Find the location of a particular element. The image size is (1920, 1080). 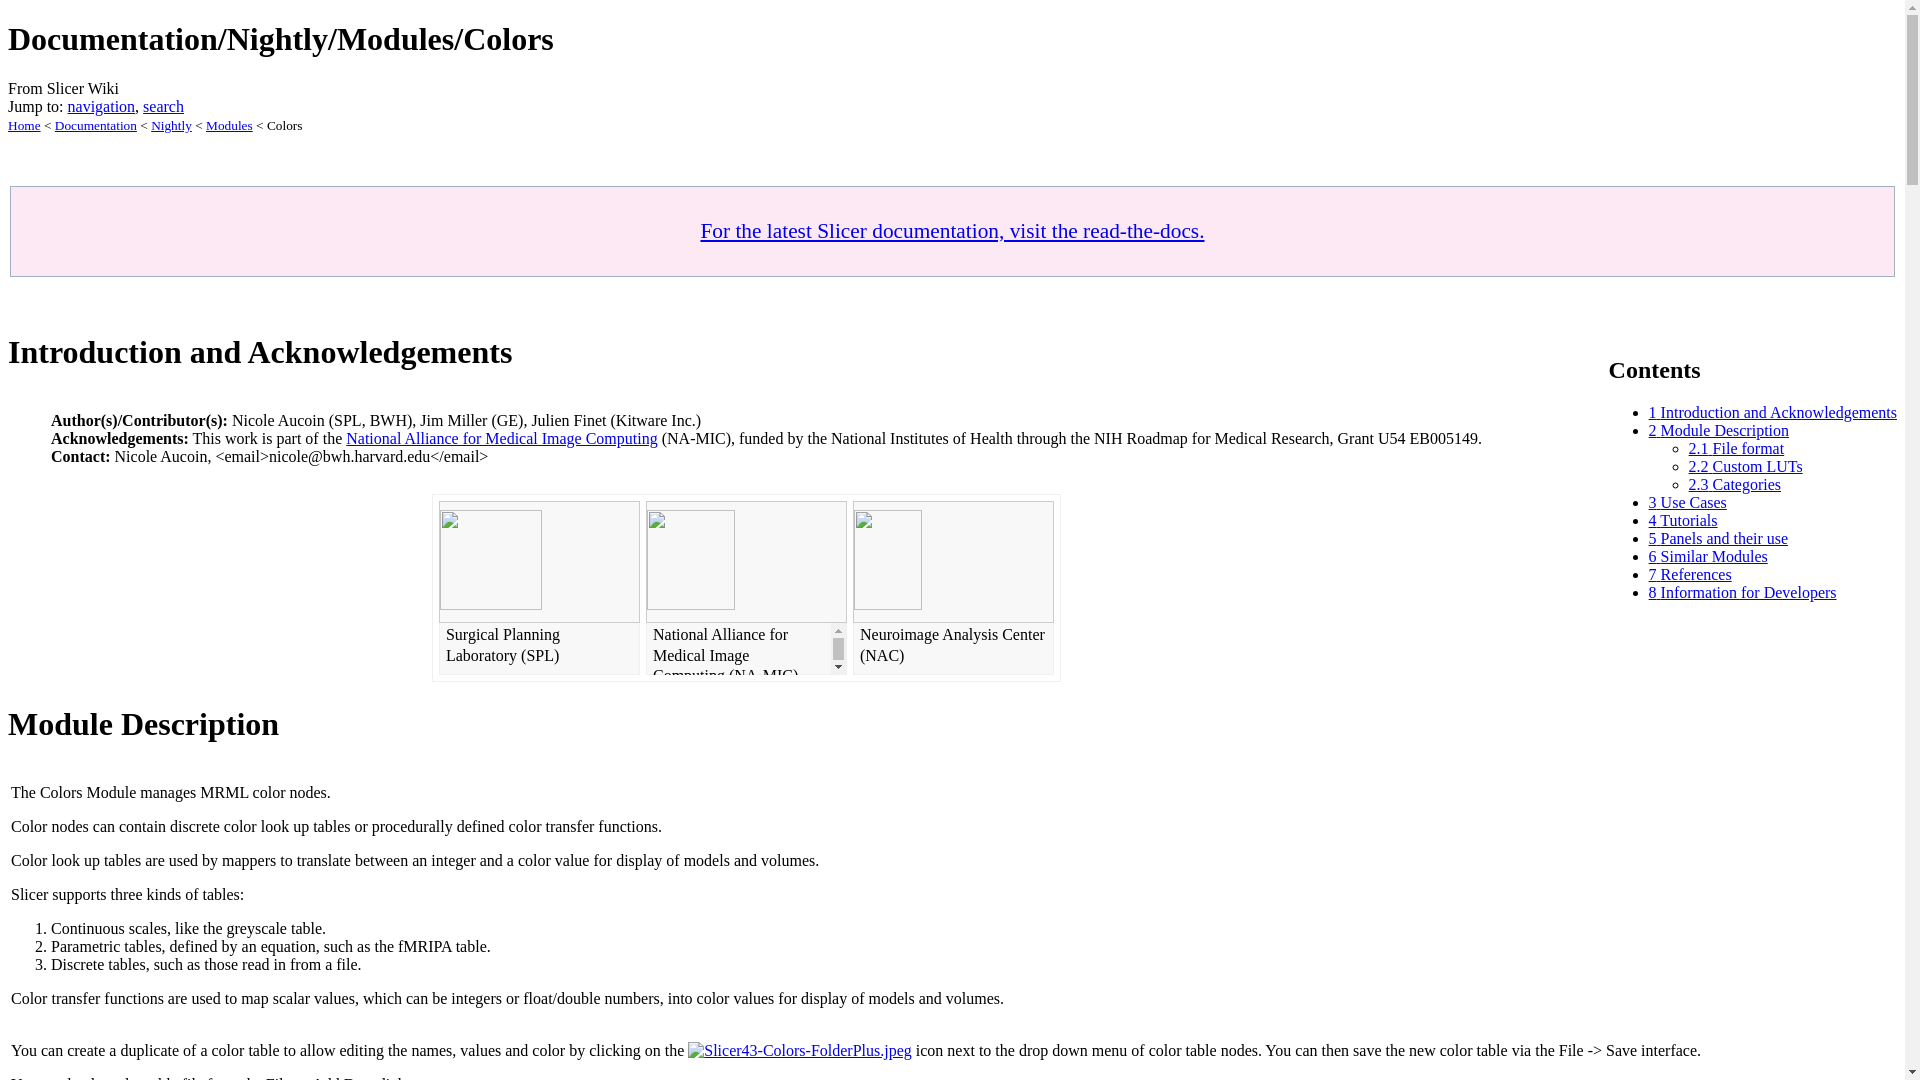

Documentation is located at coordinates (96, 124).